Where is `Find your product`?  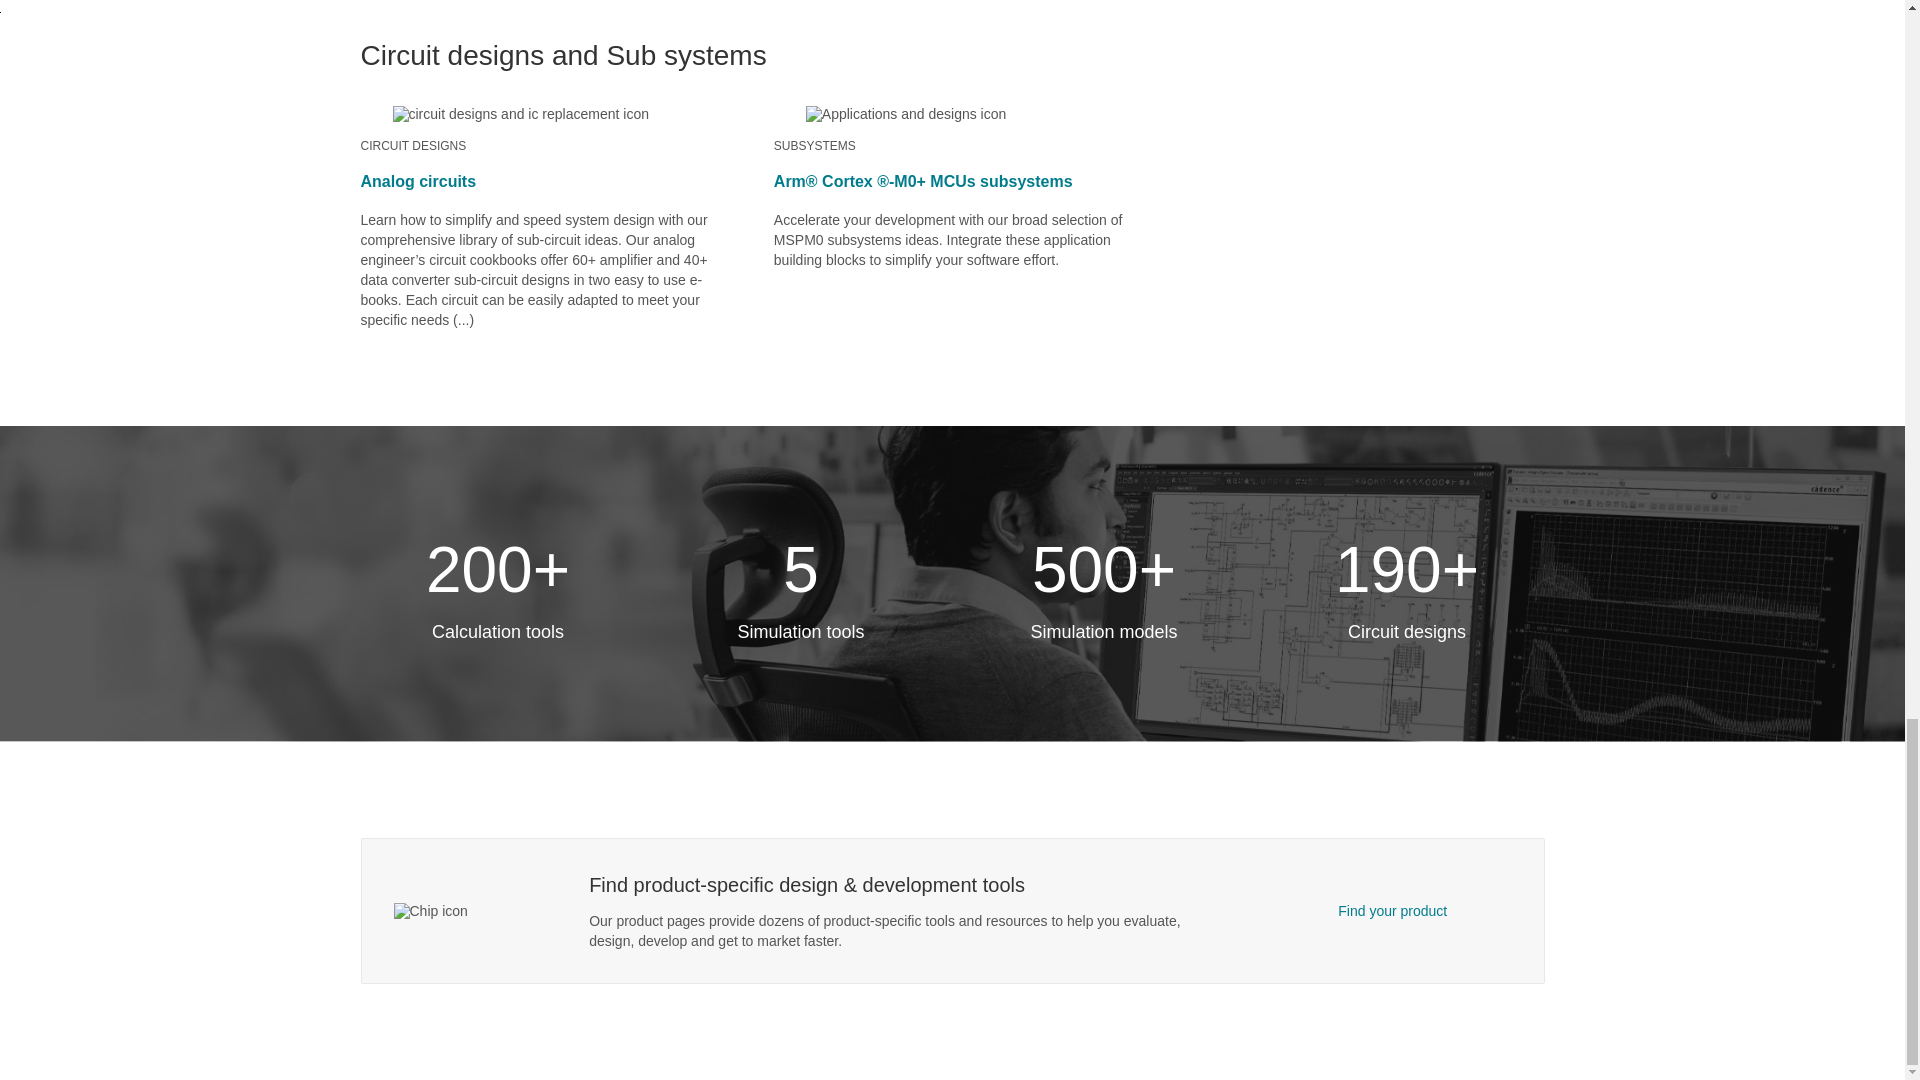
Find your product is located at coordinates (1392, 910).